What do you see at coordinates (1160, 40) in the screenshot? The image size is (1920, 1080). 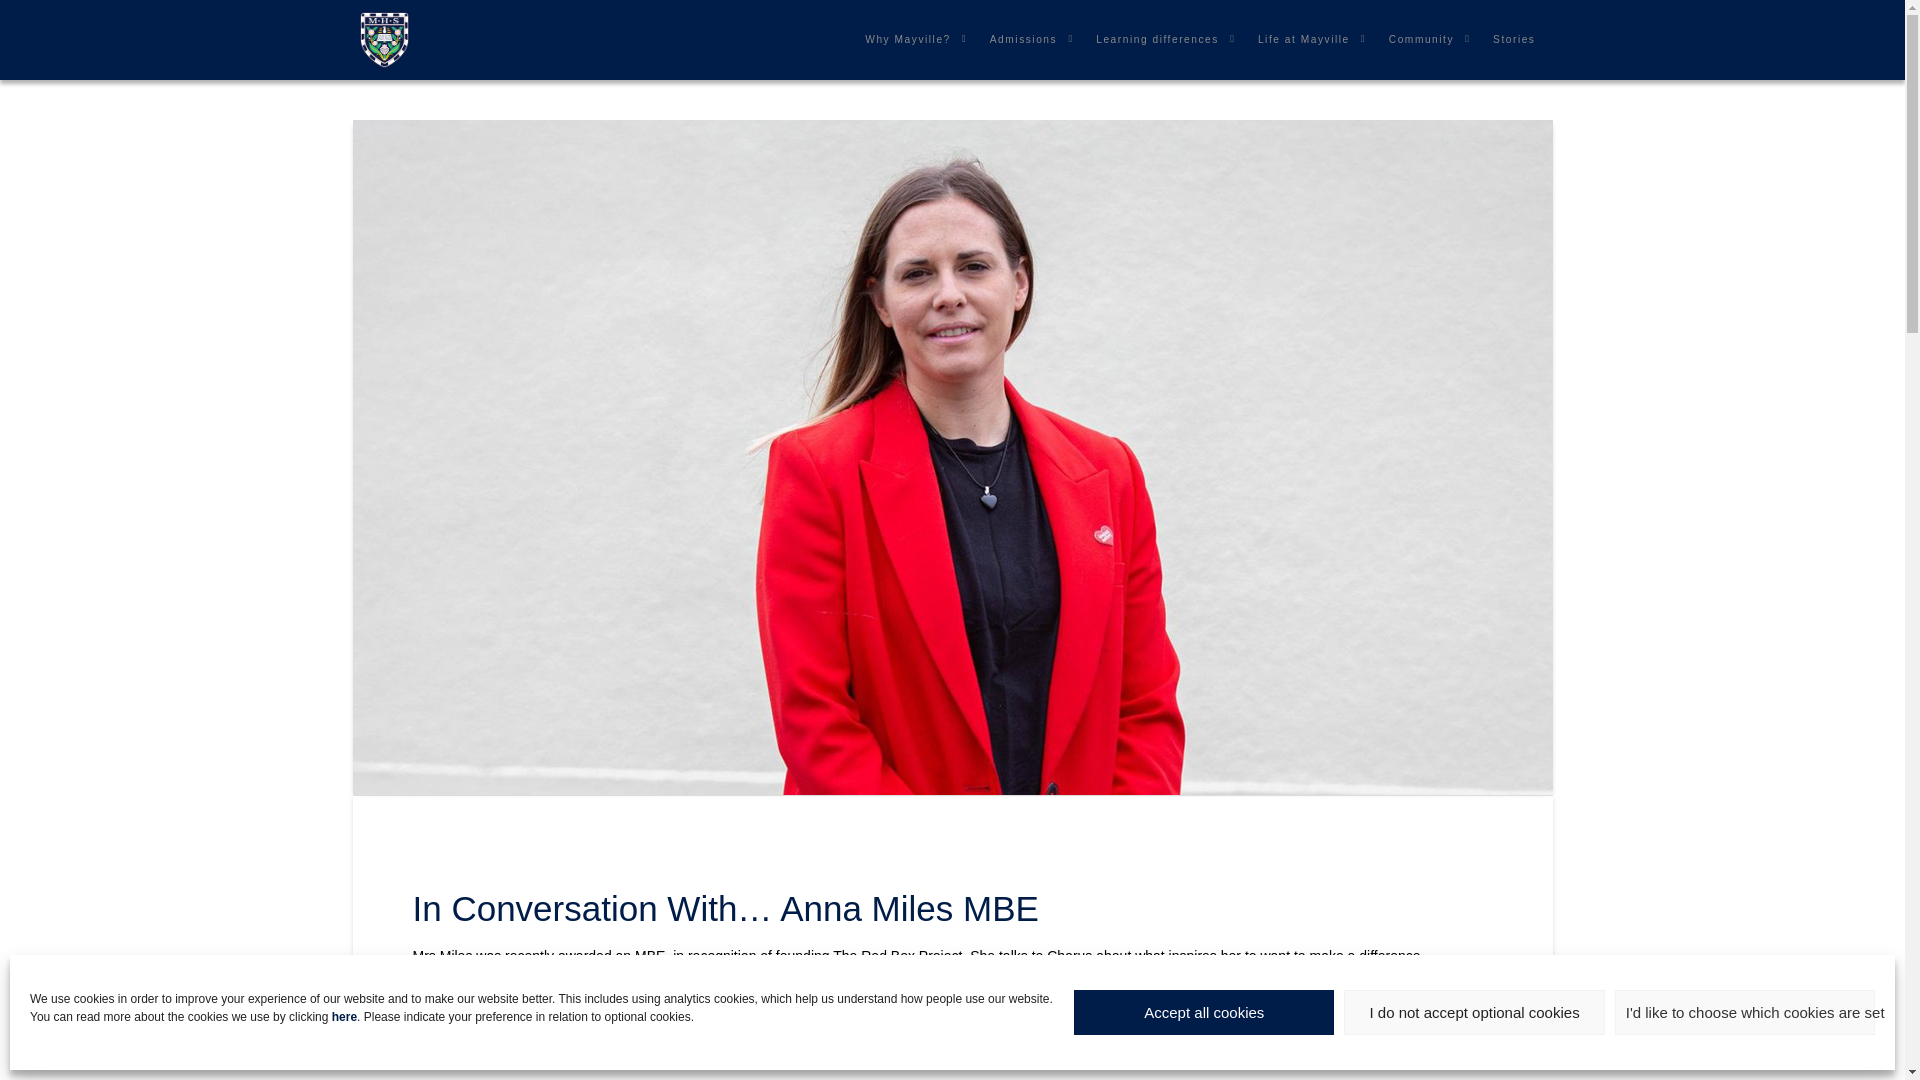 I see `Learning differences` at bounding box center [1160, 40].